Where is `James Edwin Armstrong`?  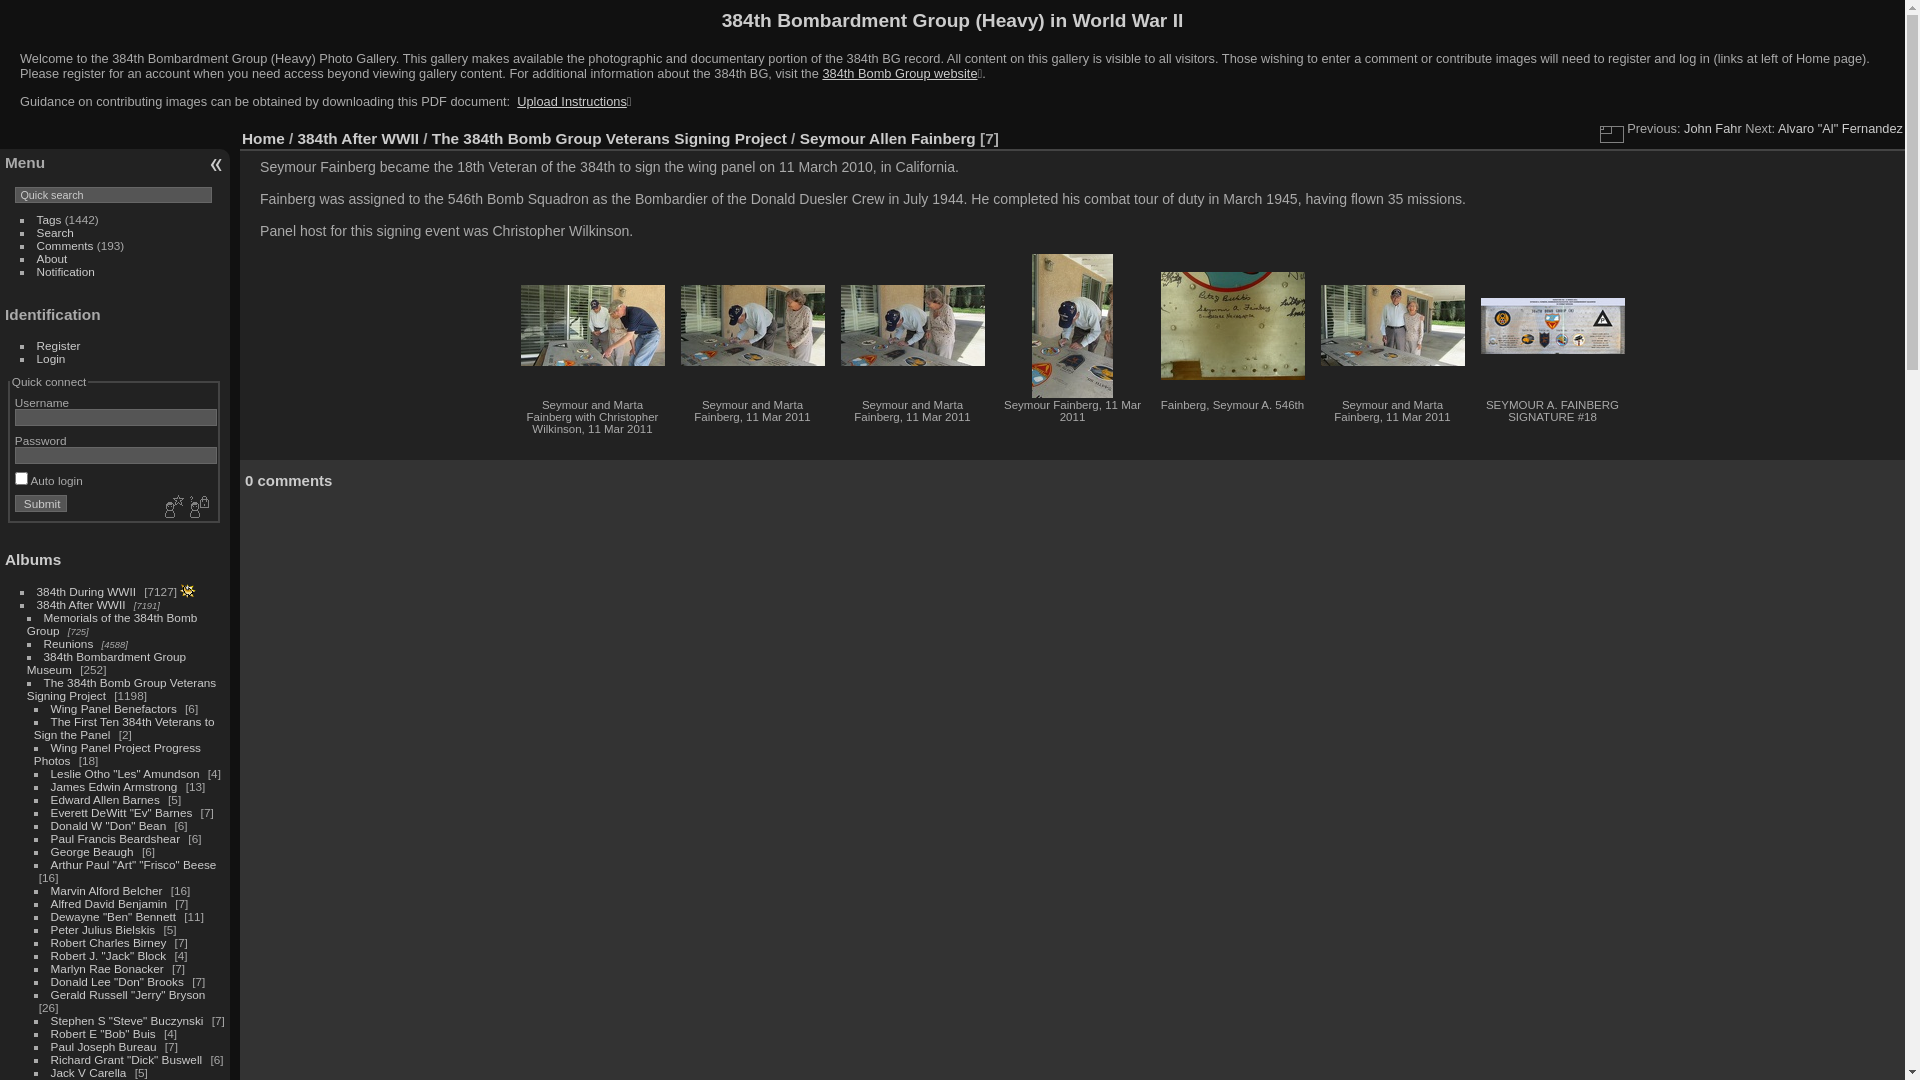 James Edwin Armstrong is located at coordinates (114, 786).